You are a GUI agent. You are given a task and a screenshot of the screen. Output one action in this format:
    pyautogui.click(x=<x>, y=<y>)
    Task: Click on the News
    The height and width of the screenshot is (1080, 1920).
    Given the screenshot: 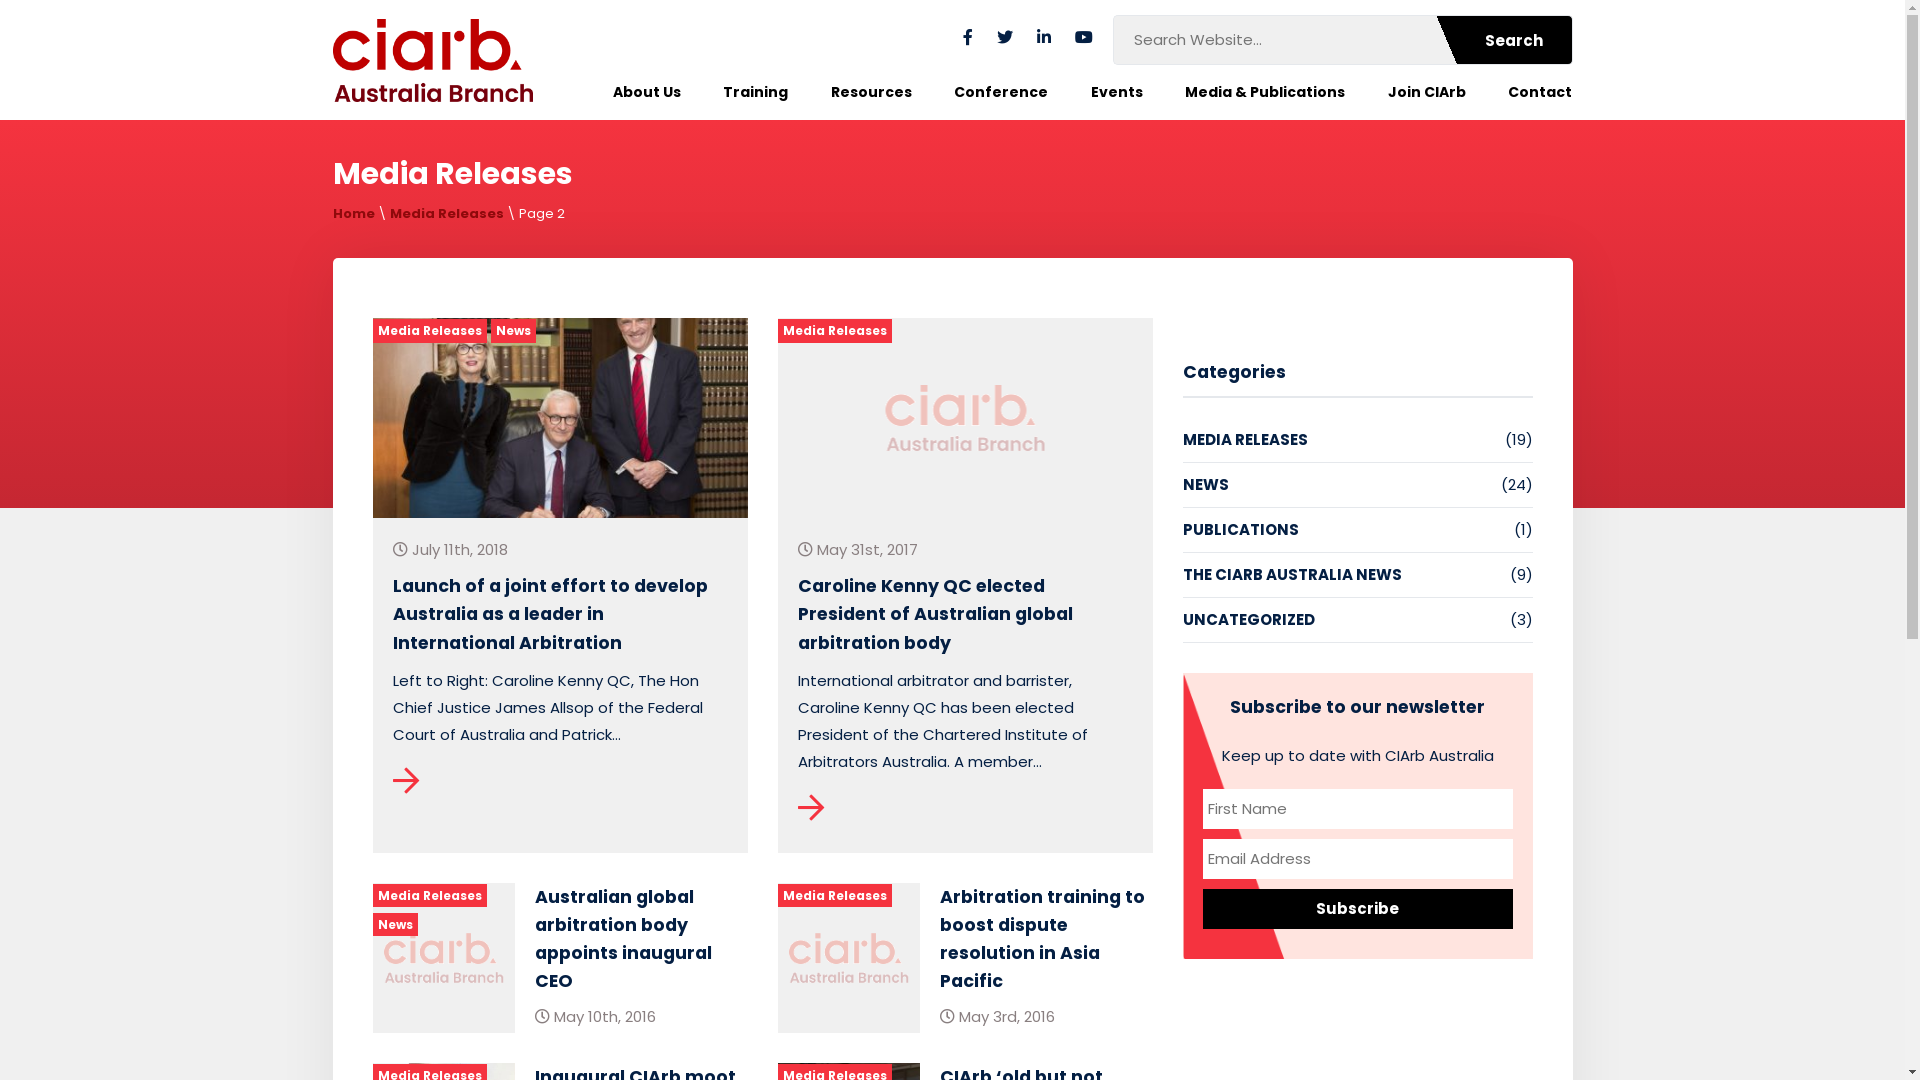 What is the action you would take?
    pyautogui.click(x=512, y=330)
    